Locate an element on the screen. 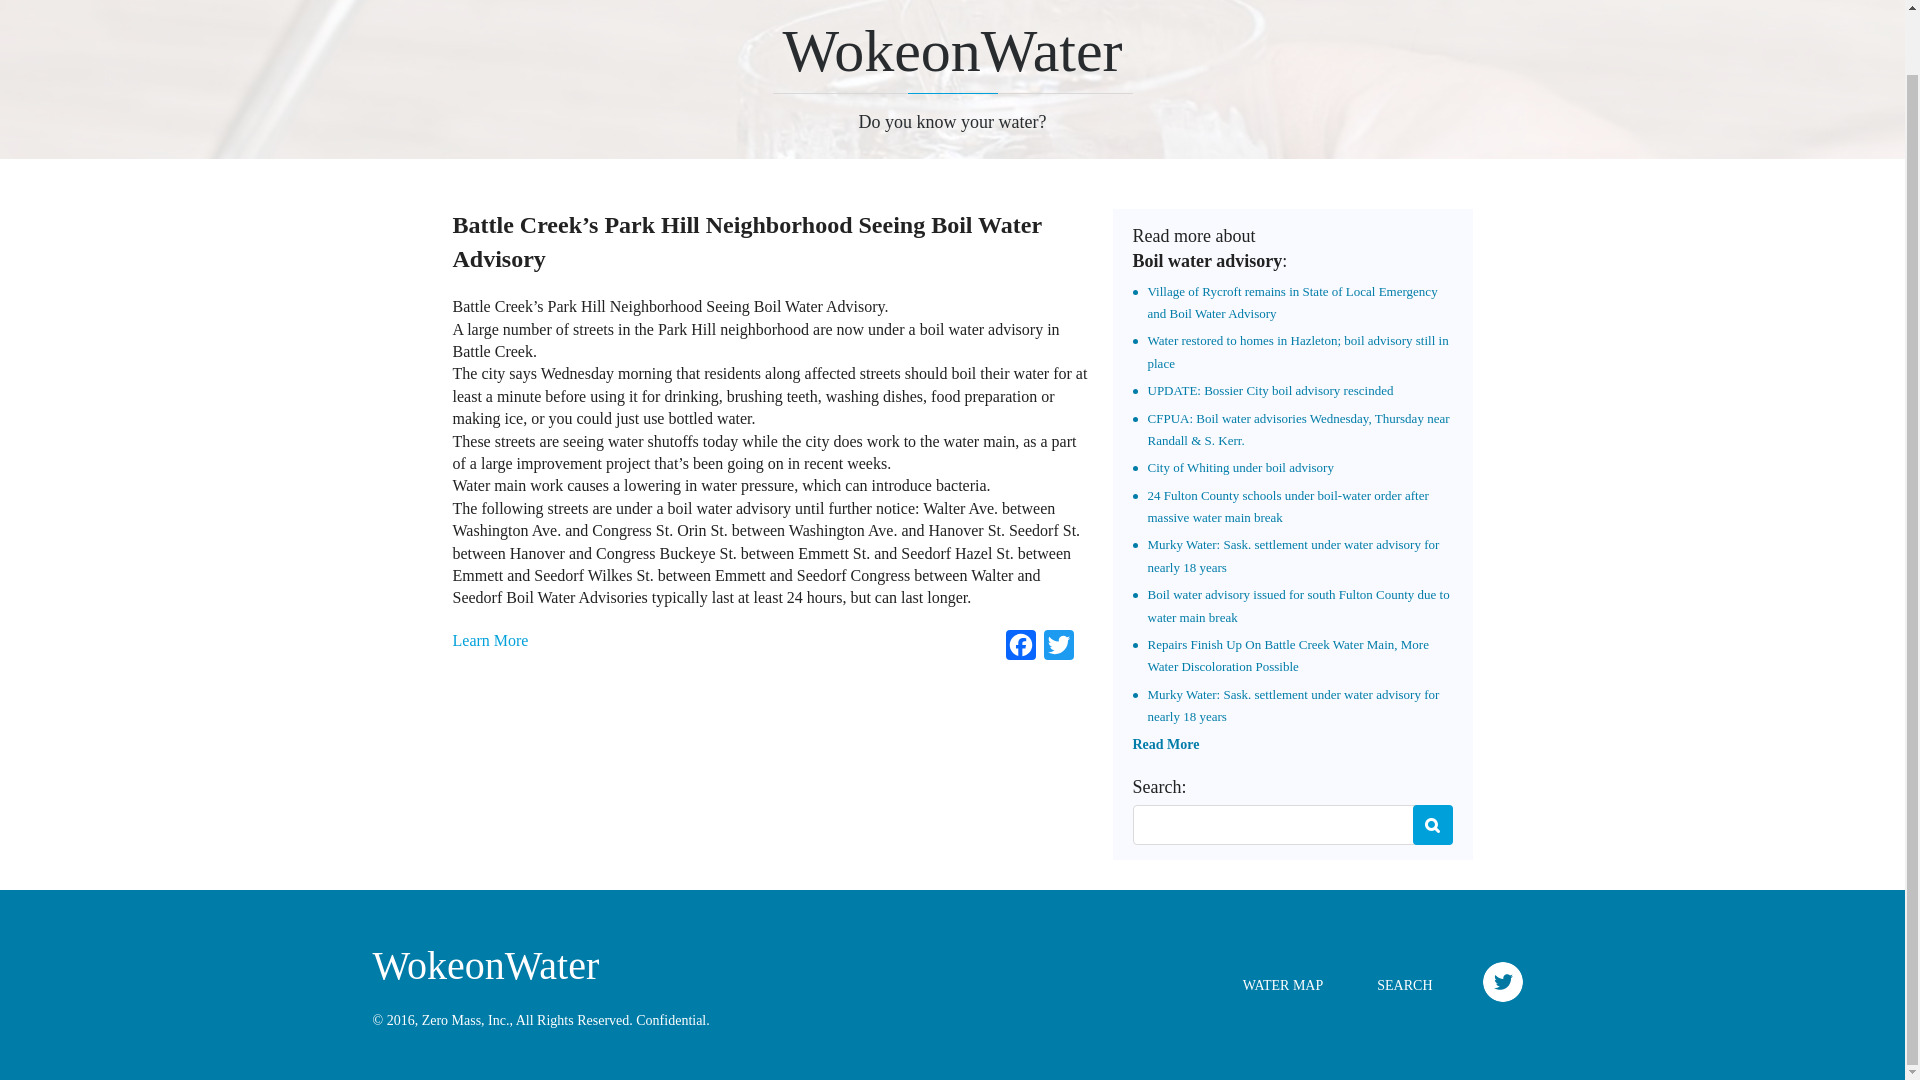 The image size is (1920, 1080). SEARCH is located at coordinates (1404, 985).